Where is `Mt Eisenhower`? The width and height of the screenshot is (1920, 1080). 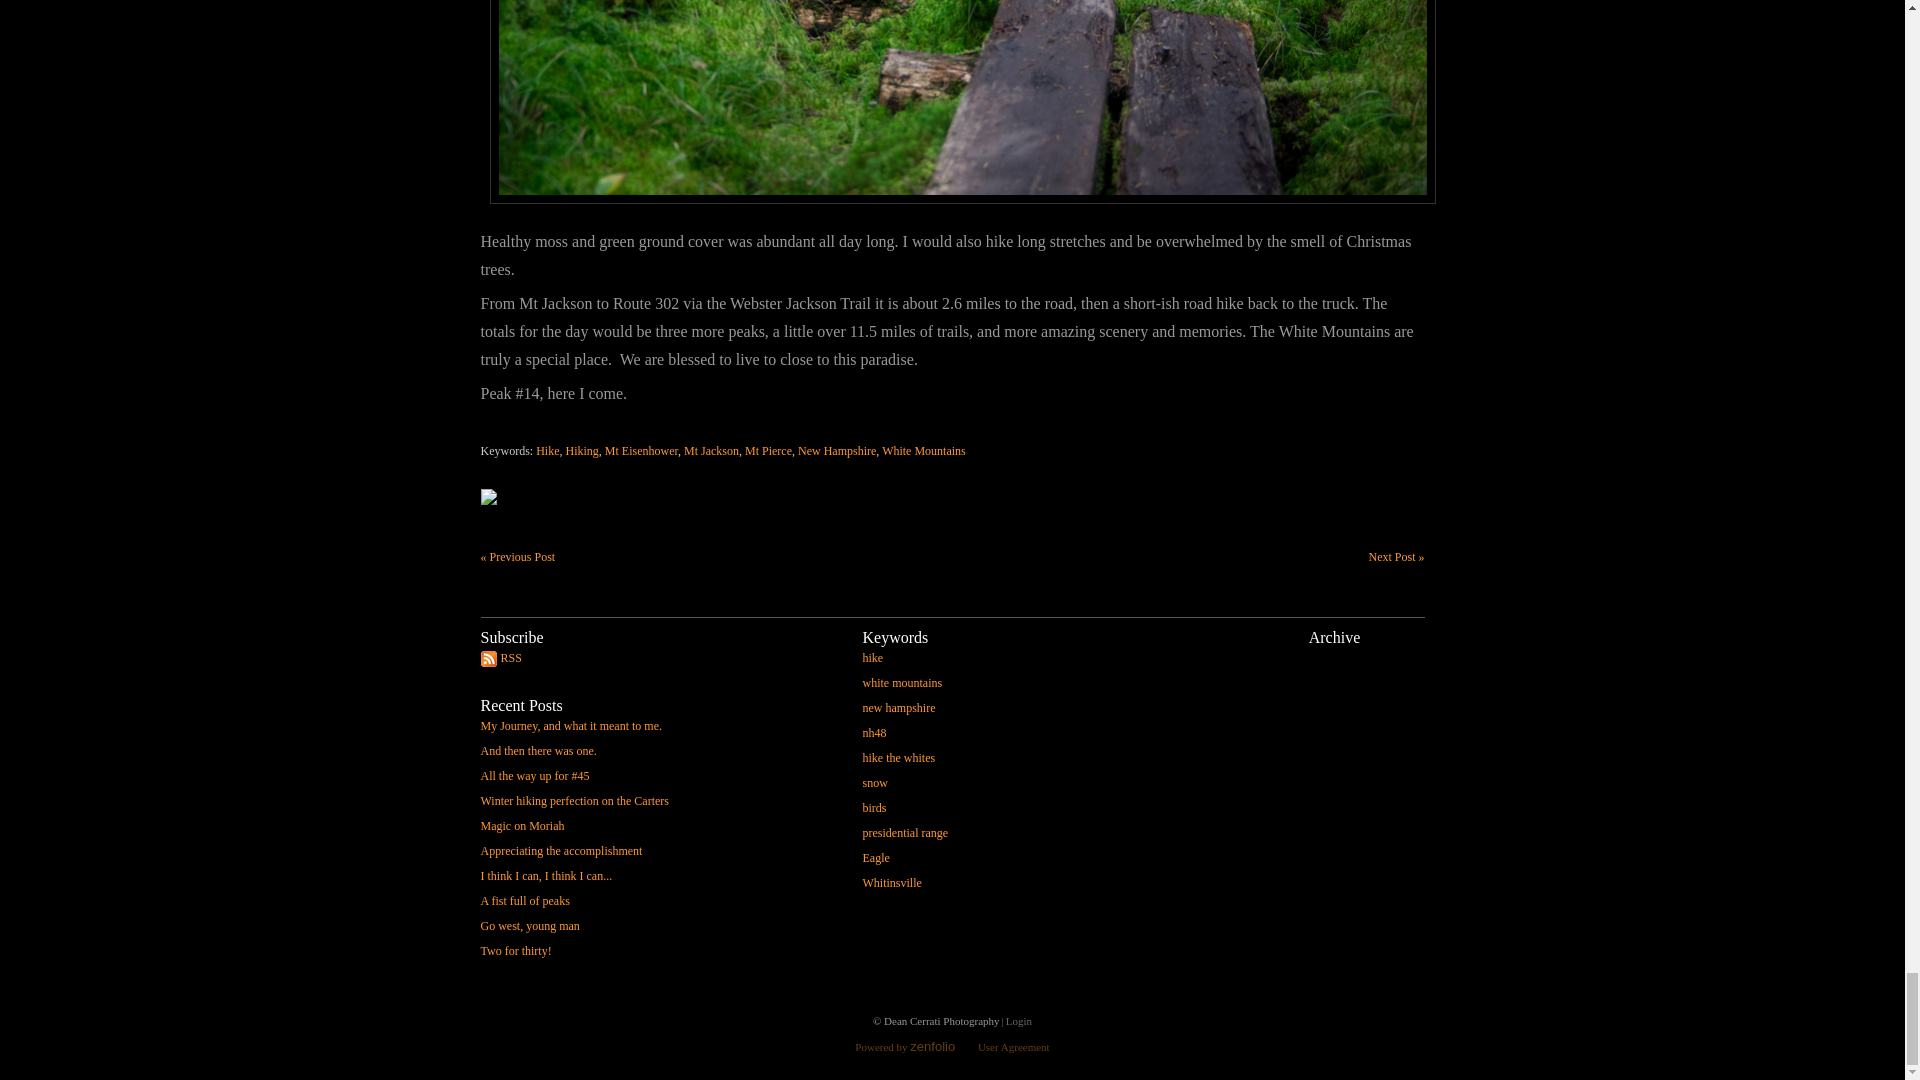 Mt Eisenhower is located at coordinates (640, 450).